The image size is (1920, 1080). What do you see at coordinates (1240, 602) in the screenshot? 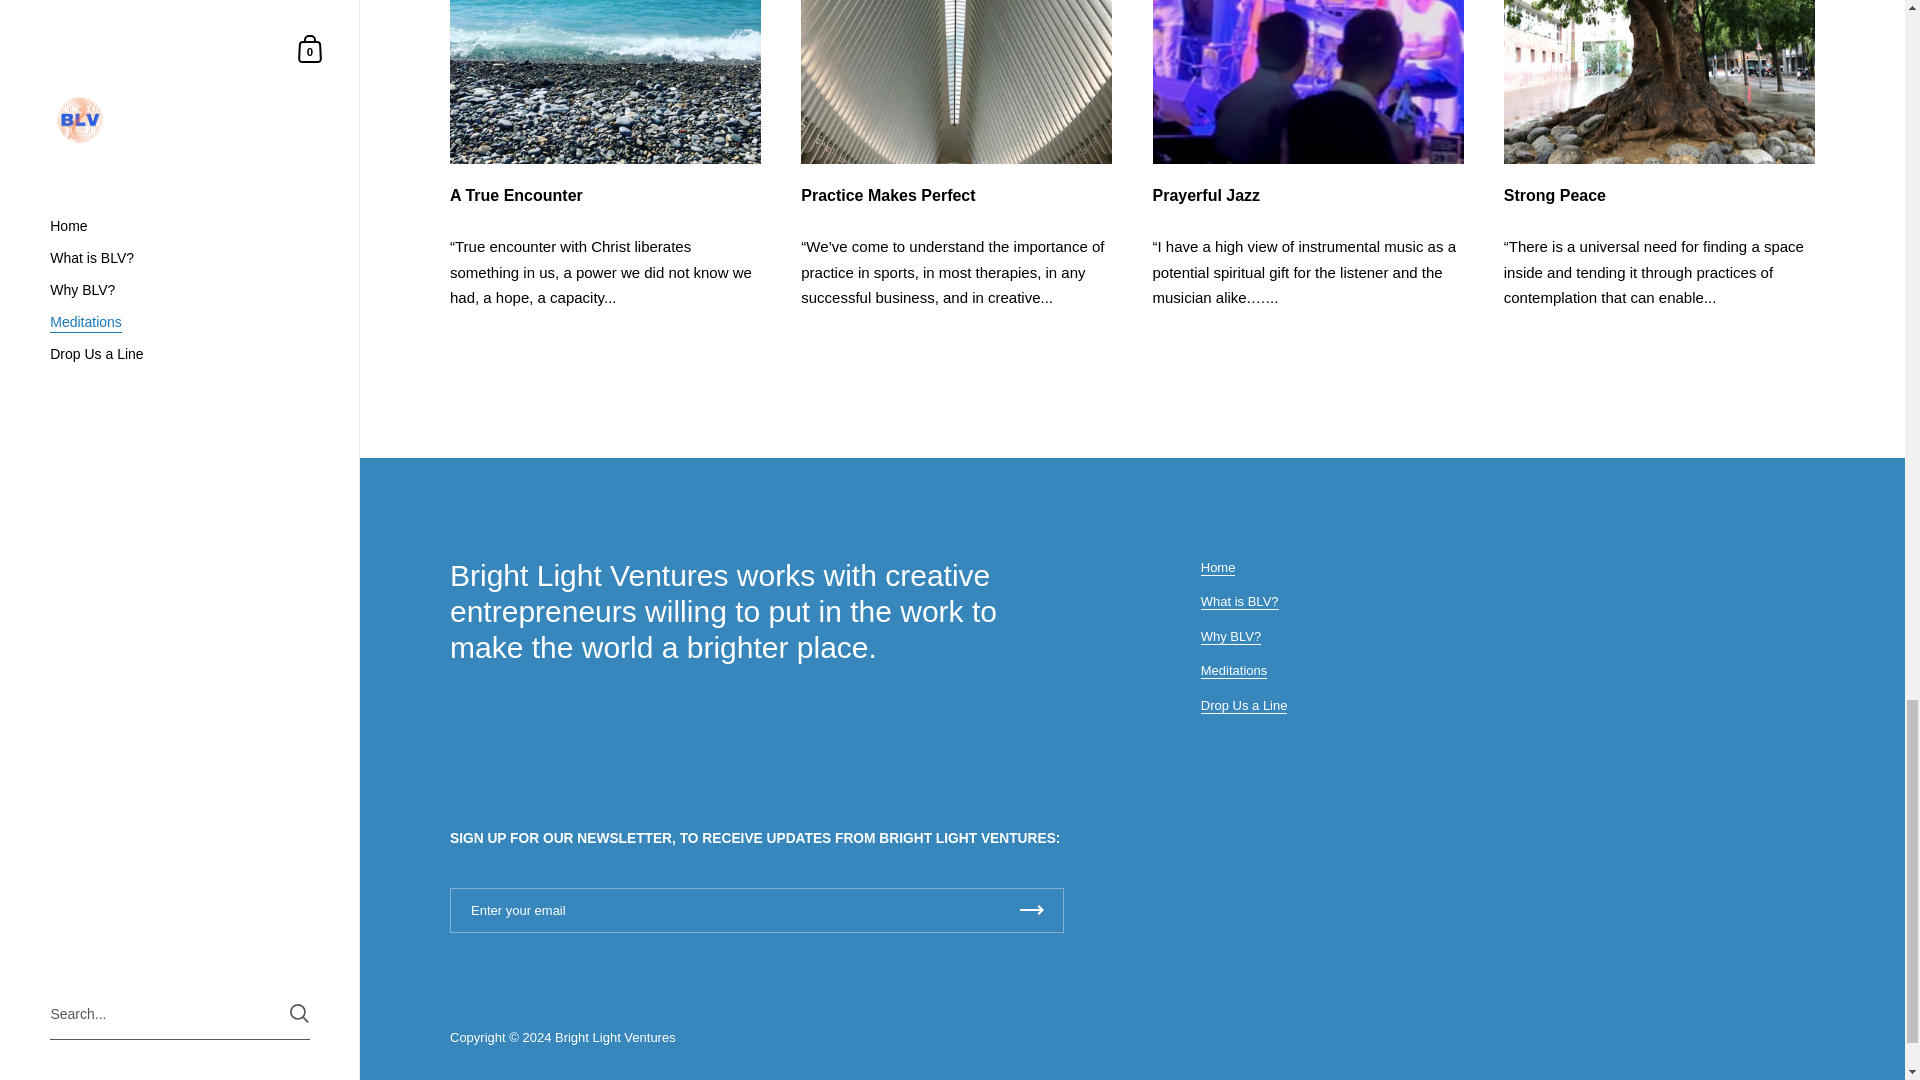
I see `What is BLV?` at bounding box center [1240, 602].